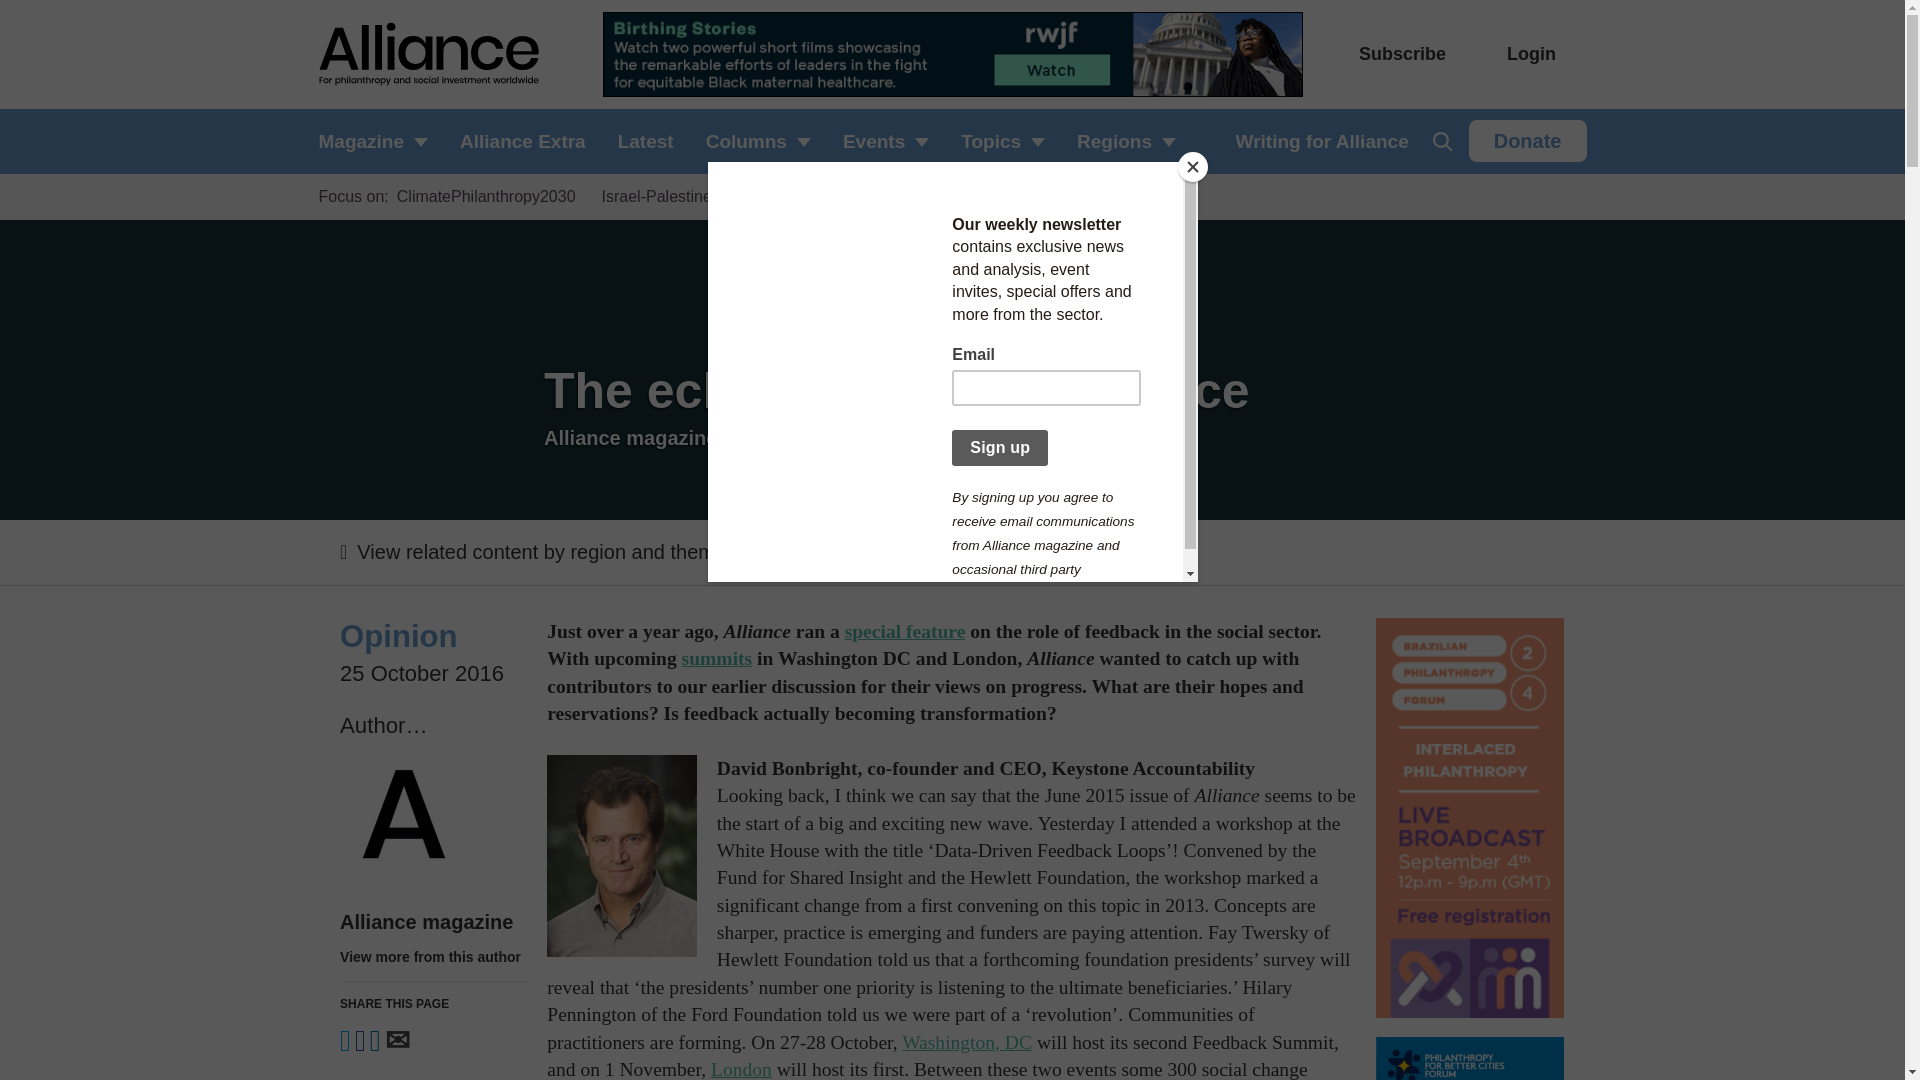  Describe the element at coordinates (1002, 141) in the screenshot. I see `Topics` at that location.